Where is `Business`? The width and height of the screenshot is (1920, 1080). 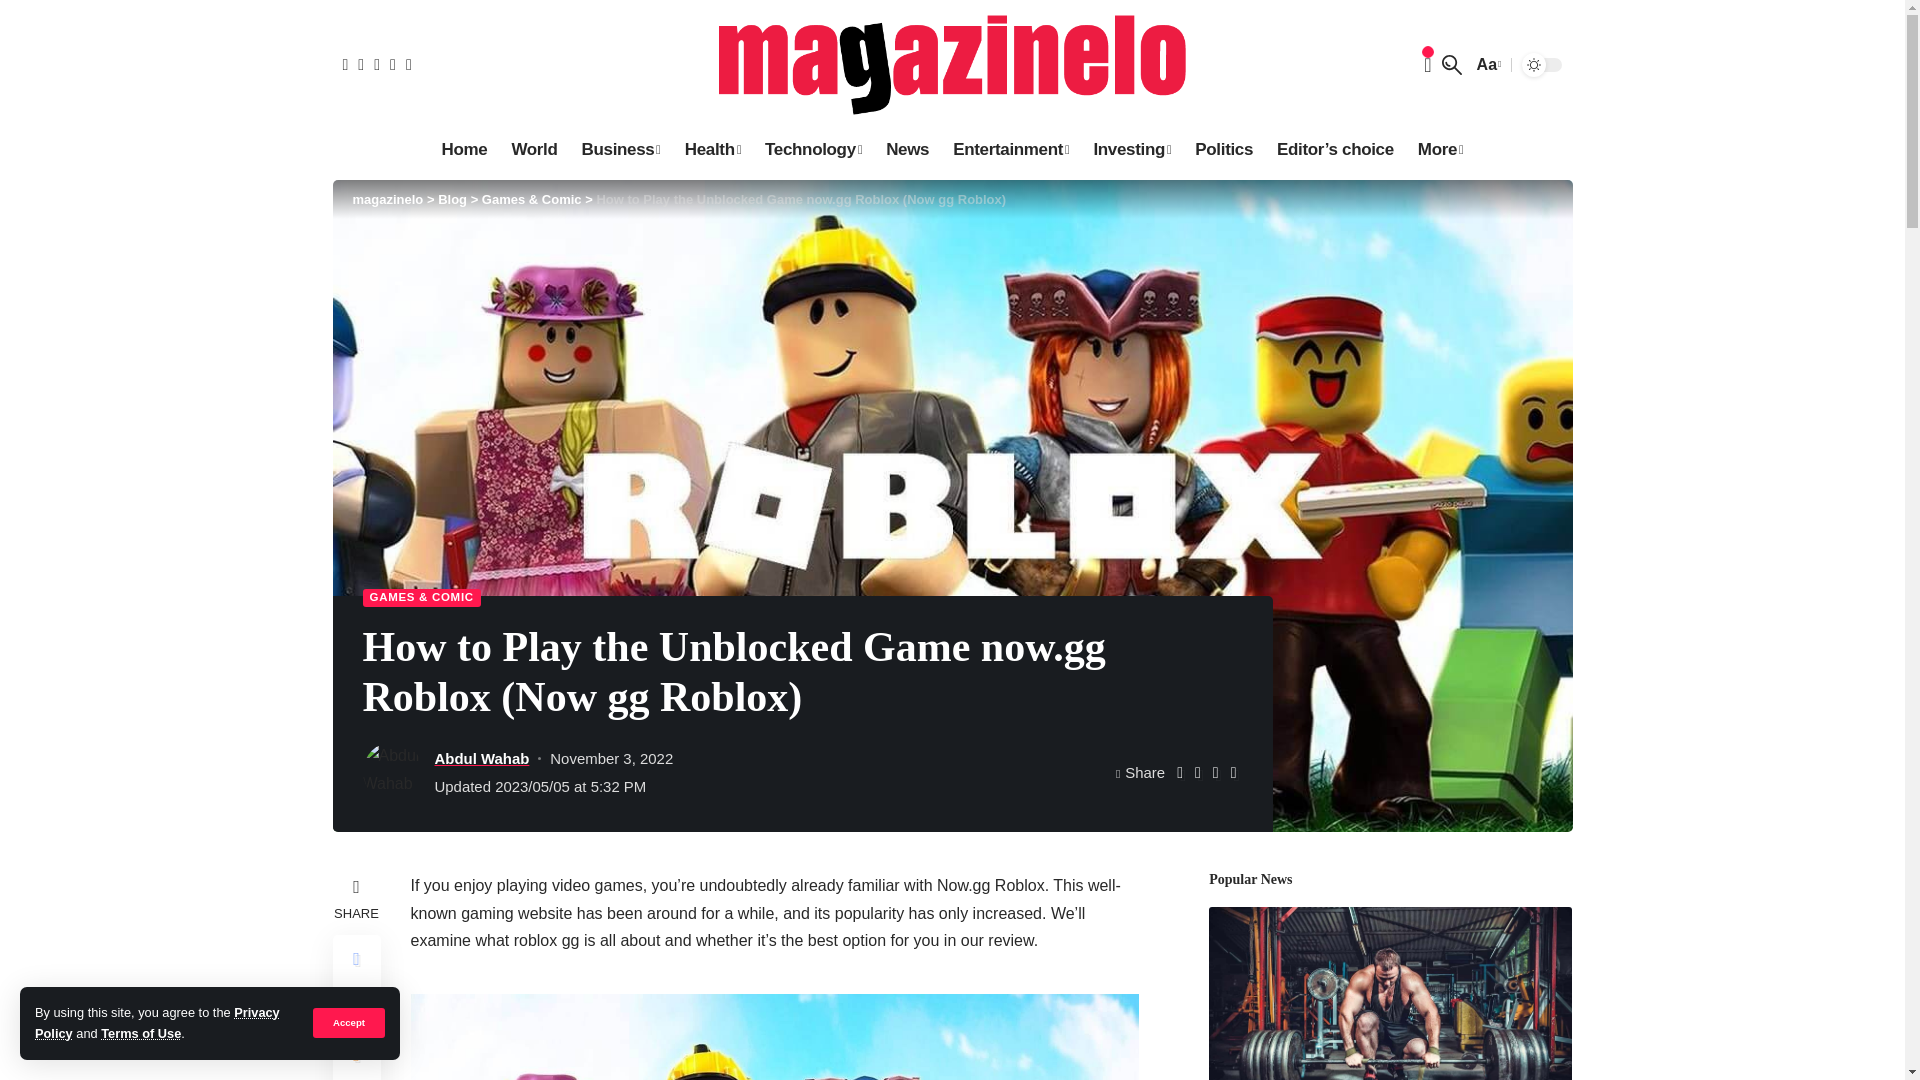
Business is located at coordinates (622, 149).